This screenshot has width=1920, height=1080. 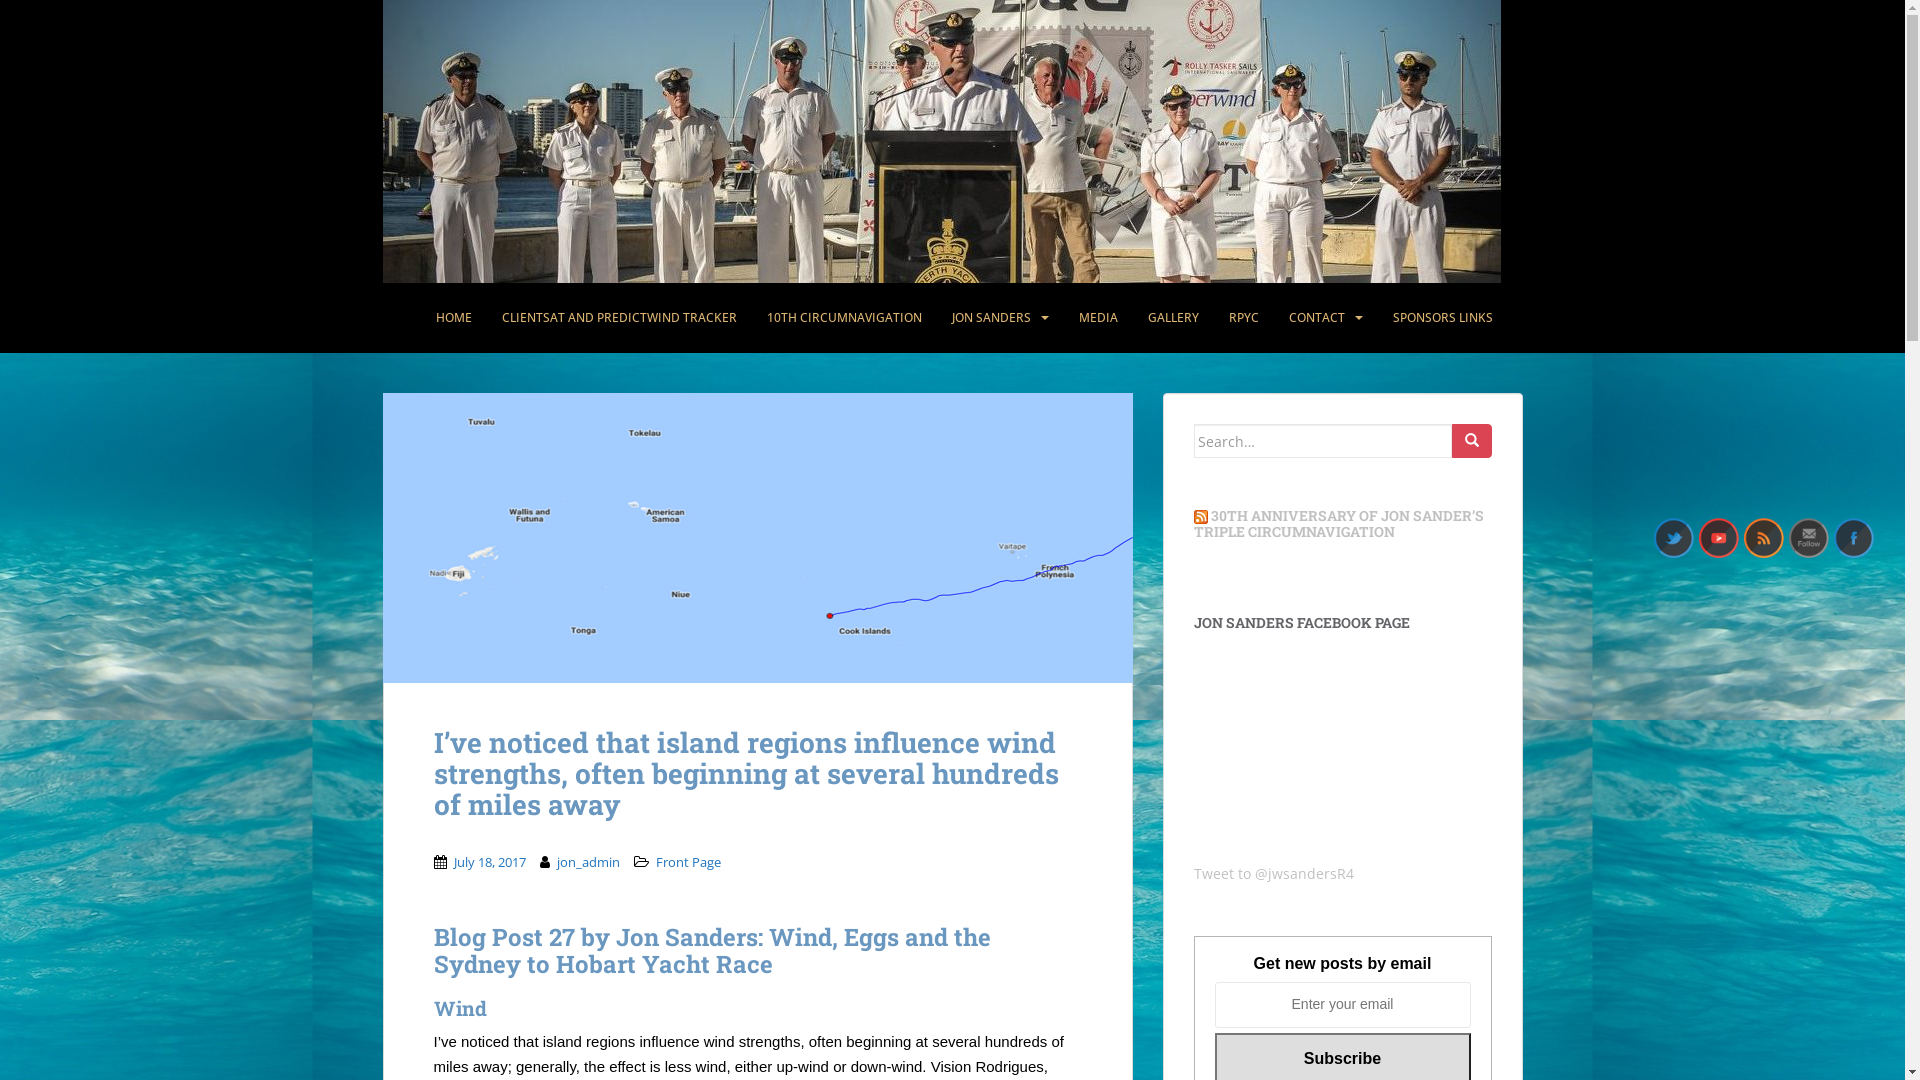 What do you see at coordinates (588, 862) in the screenshot?
I see `jon_admin` at bounding box center [588, 862].